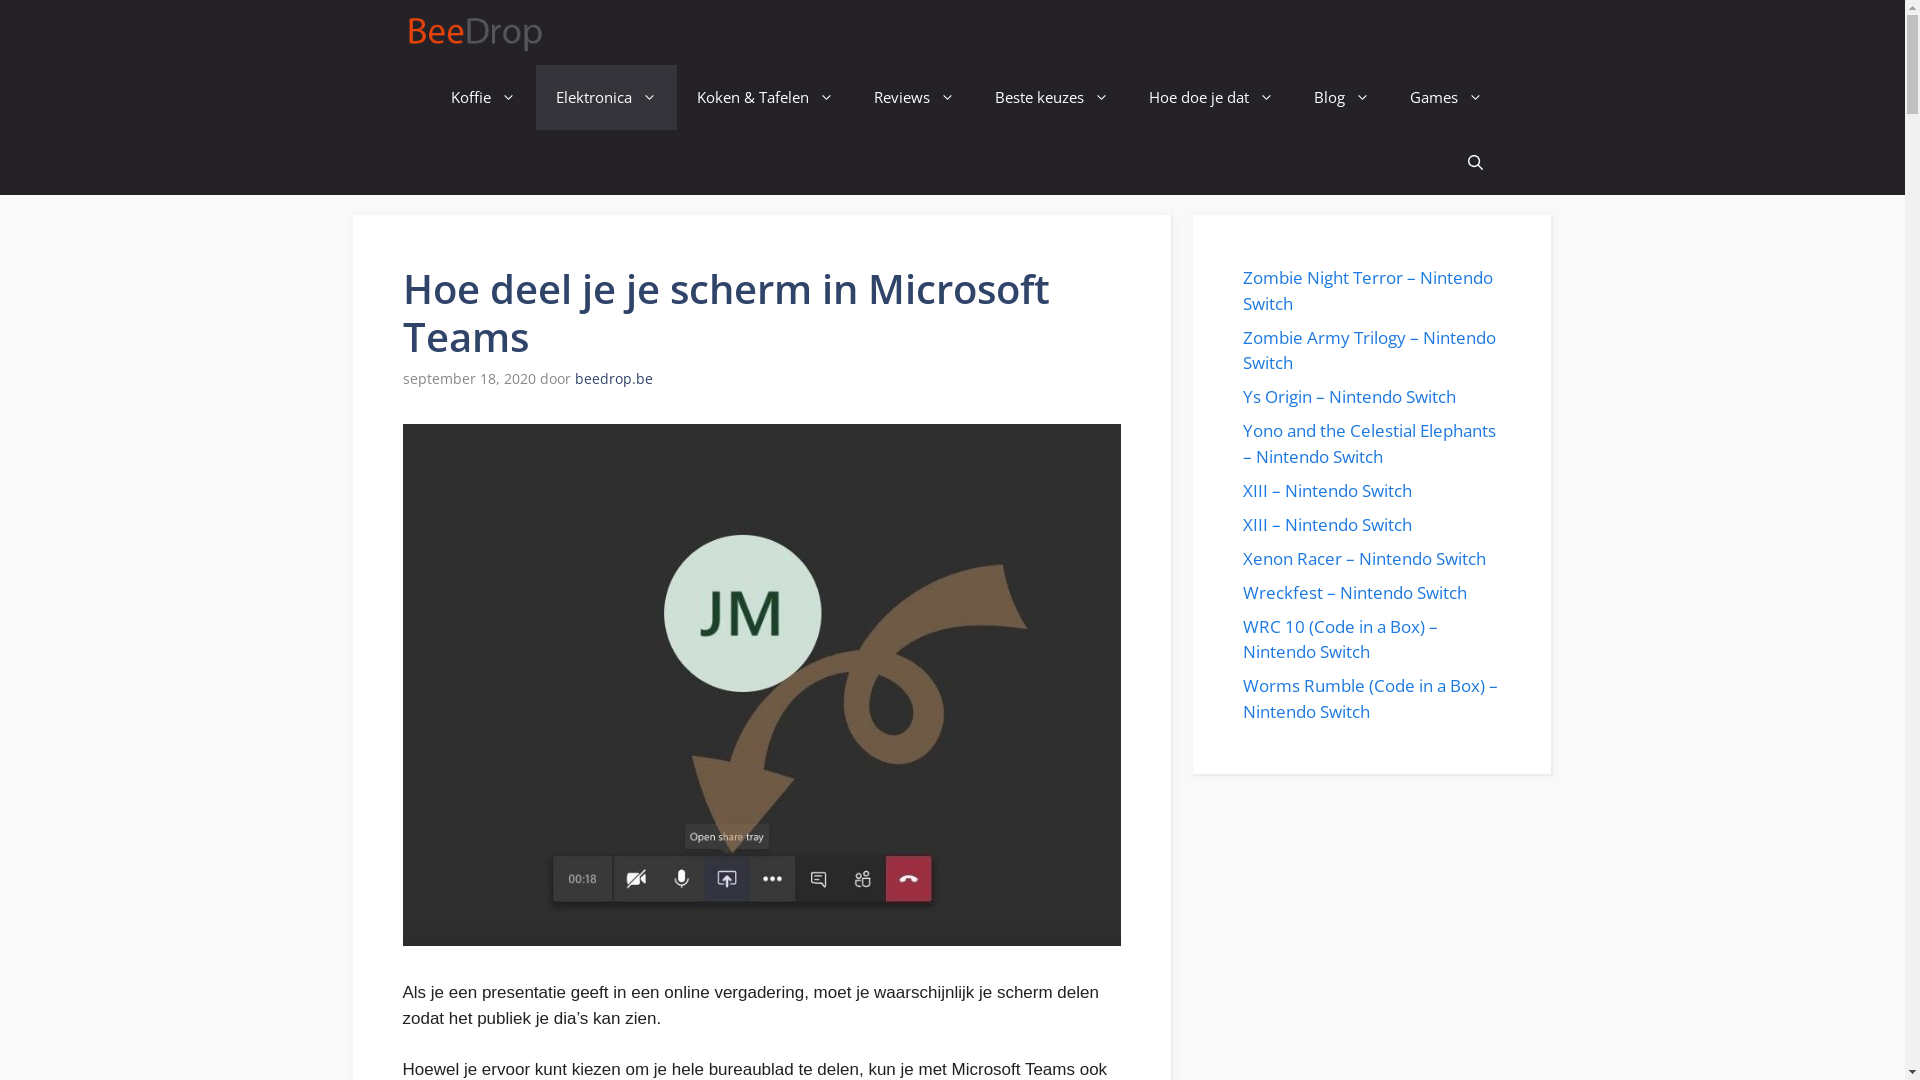 The image size is (1920, 1080). What do you see at coordinates (914, 98) in the screenshot?
I see `Reviews` at bounding box center [914, 98].